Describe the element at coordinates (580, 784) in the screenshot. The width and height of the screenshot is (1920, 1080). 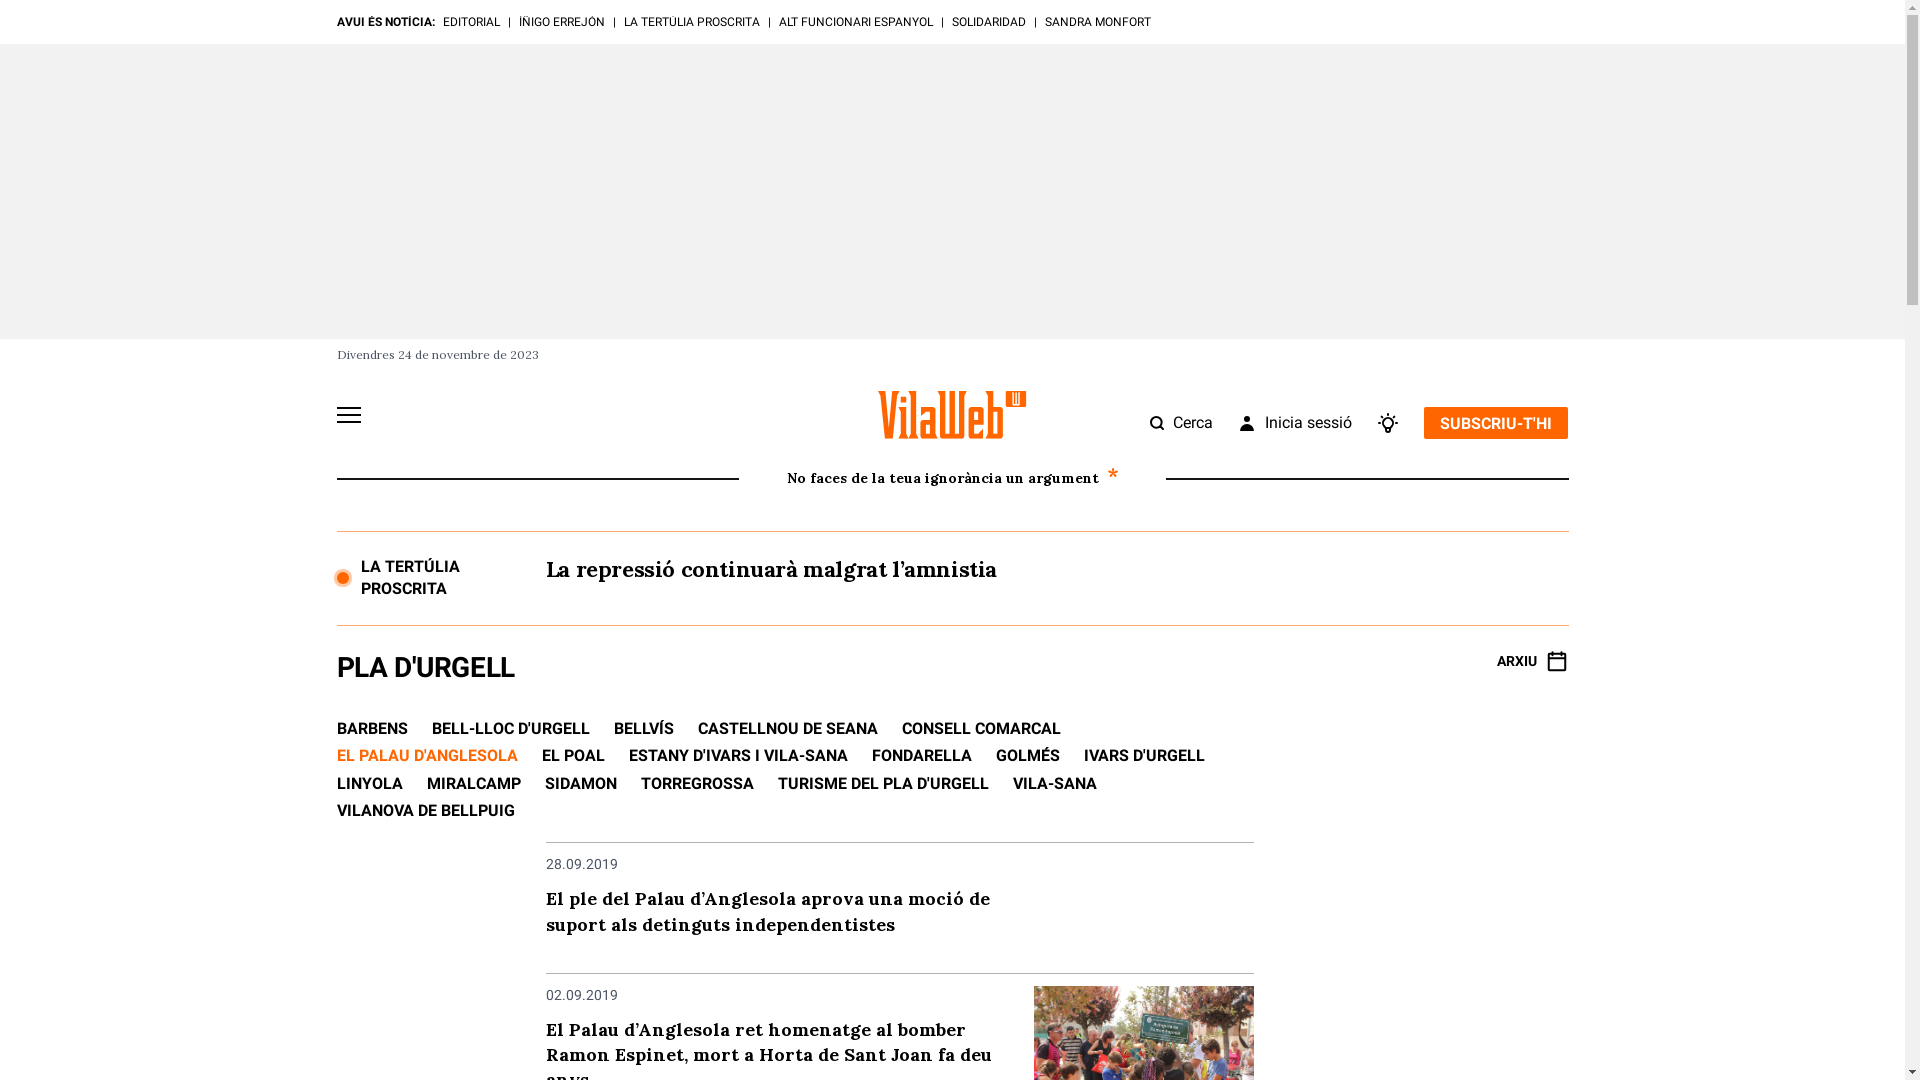
I see `SIDAMON` at that location.